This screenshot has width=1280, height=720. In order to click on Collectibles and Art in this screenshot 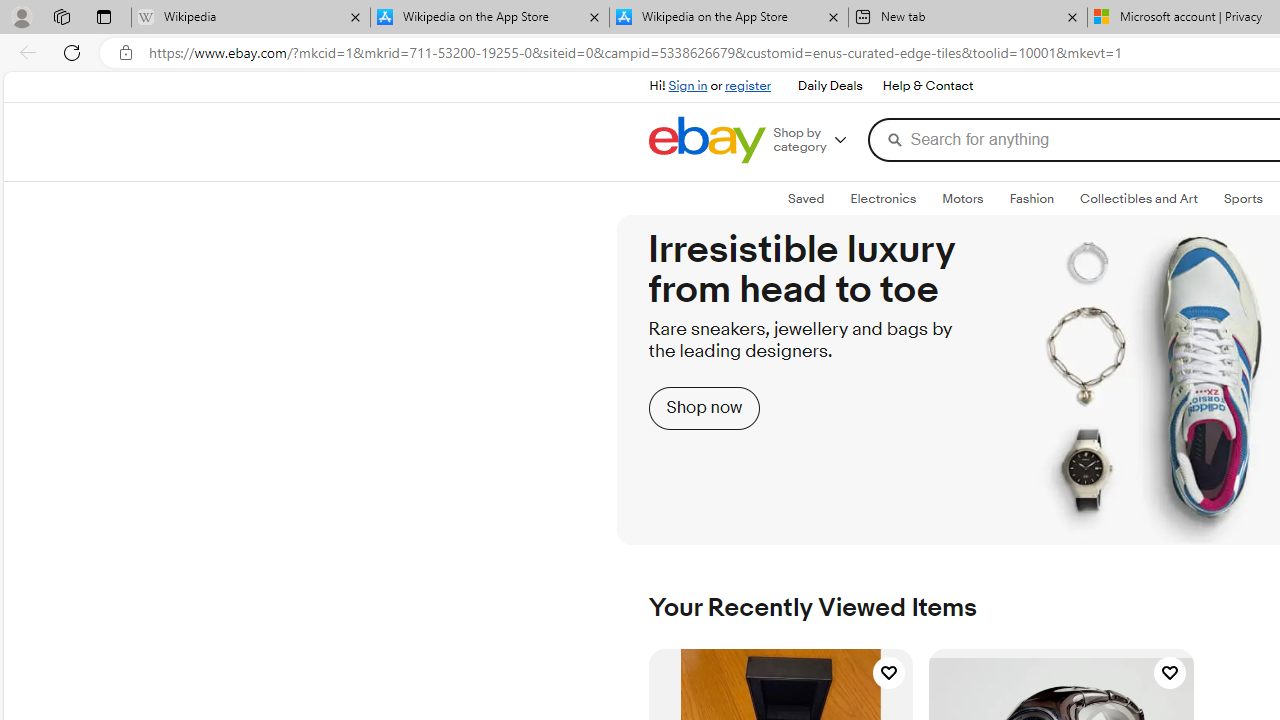, I will do `click(1139, 198)`.